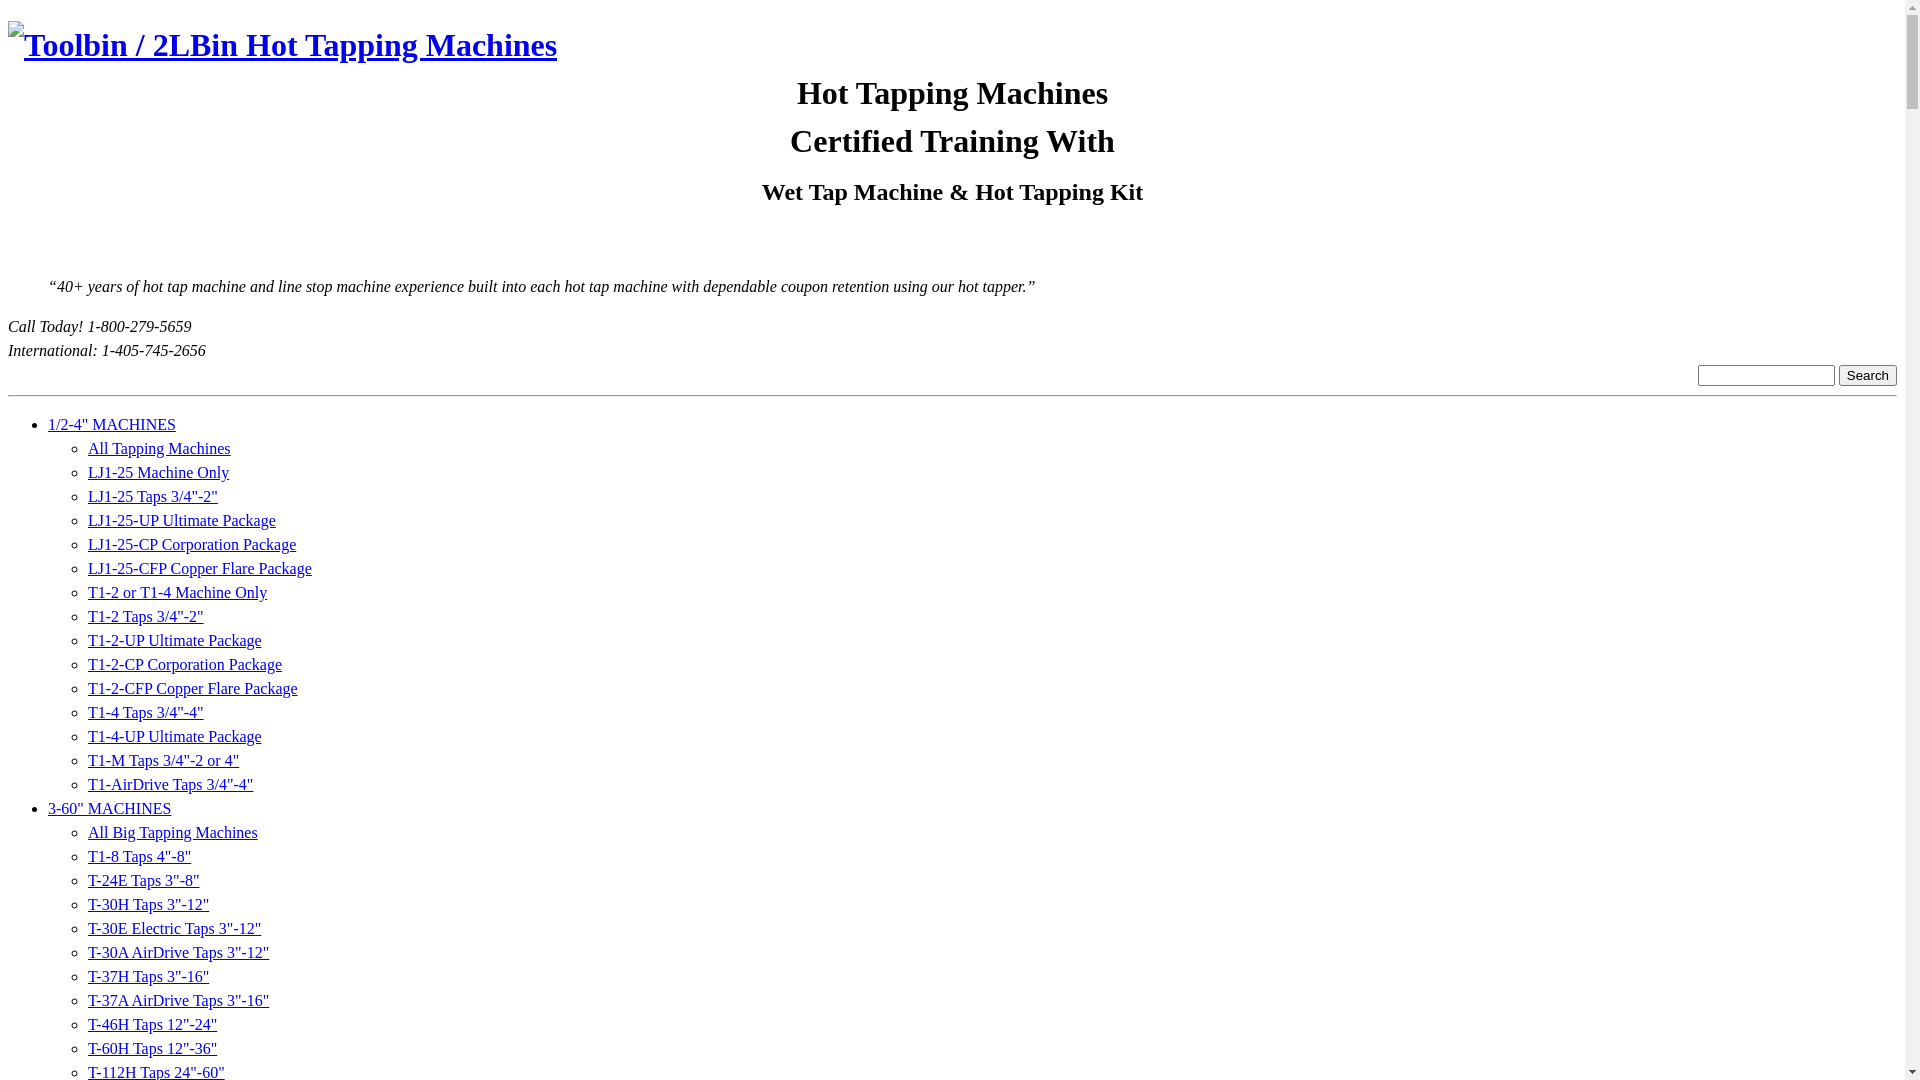 The width and height of the screenshot is (1920, 1080). What do you see at coordinates (158, 472) in the screenshot?
I see `LJ1-25 Machine Only` at bounding box center [158, 472].